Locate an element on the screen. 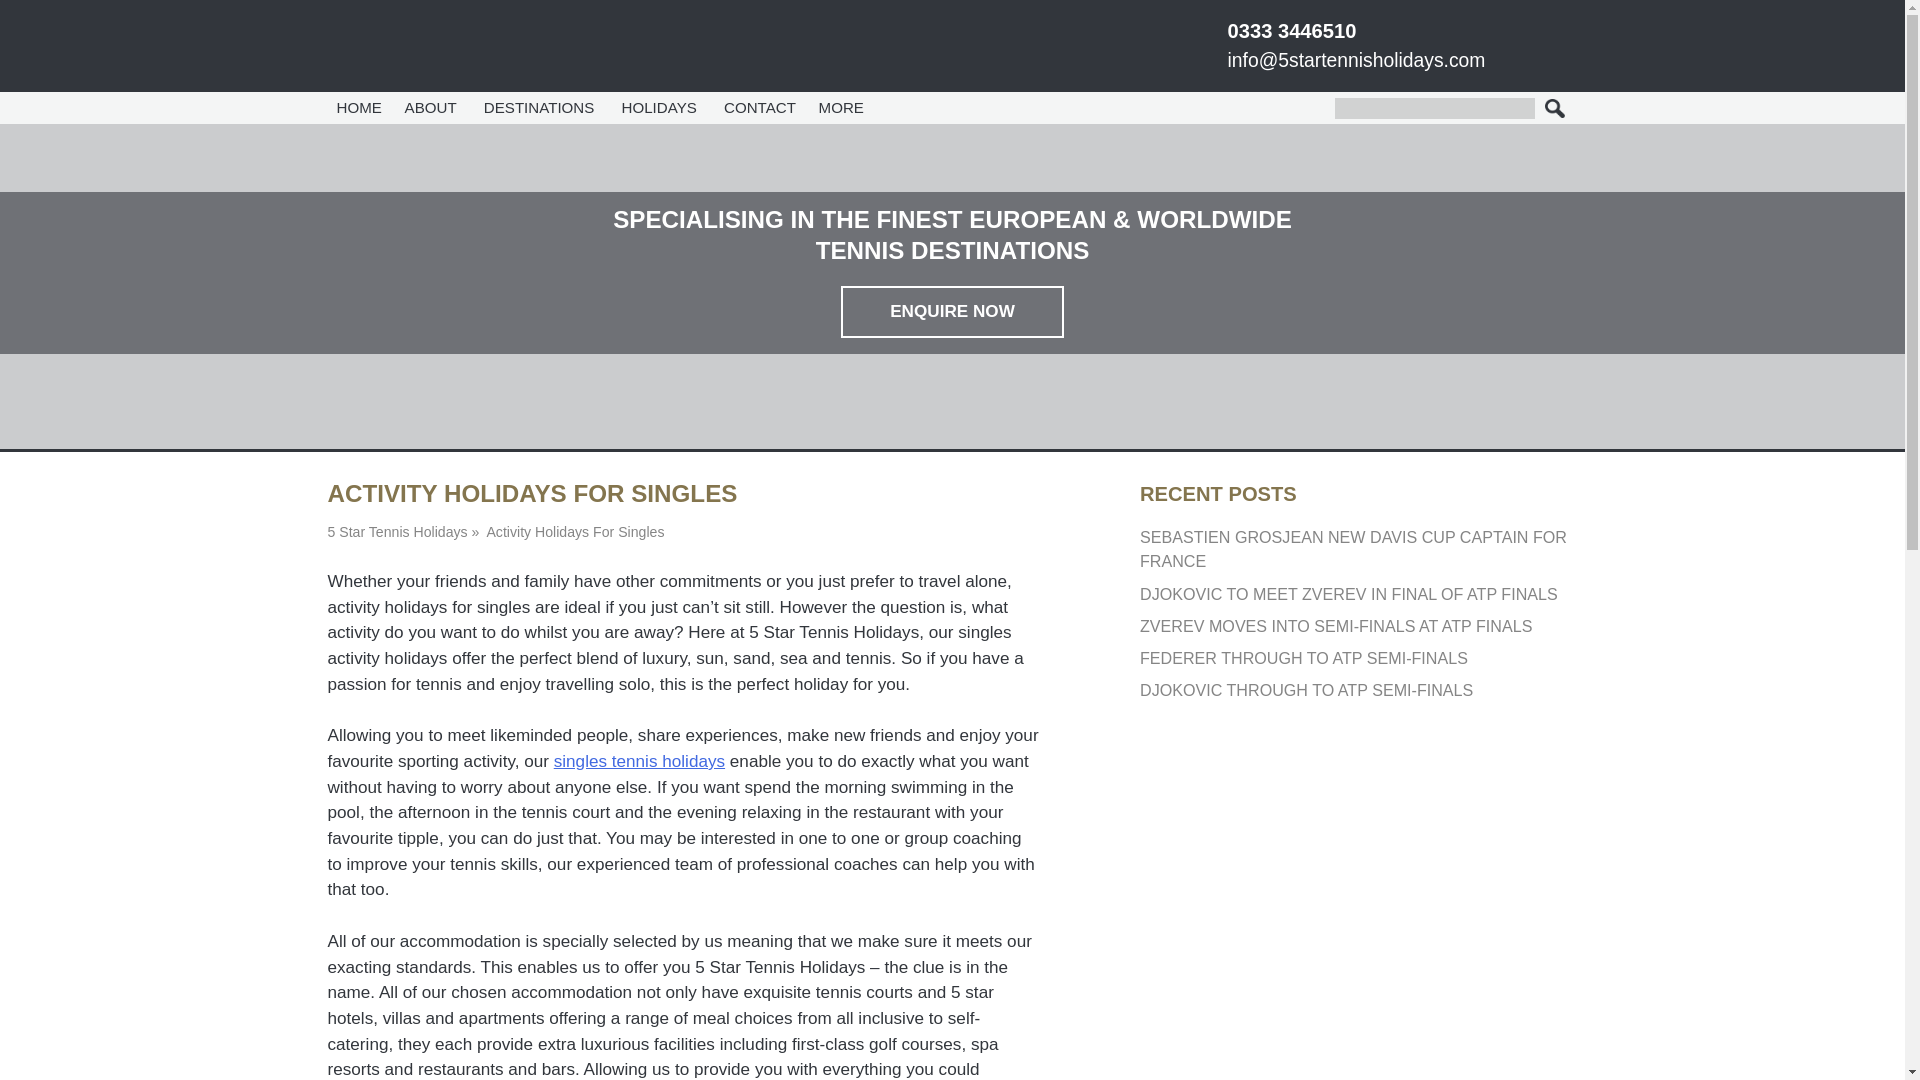 This screenshot has width=1920, height=1080. 0333 3446510 is located at coordinates (1292, 31).